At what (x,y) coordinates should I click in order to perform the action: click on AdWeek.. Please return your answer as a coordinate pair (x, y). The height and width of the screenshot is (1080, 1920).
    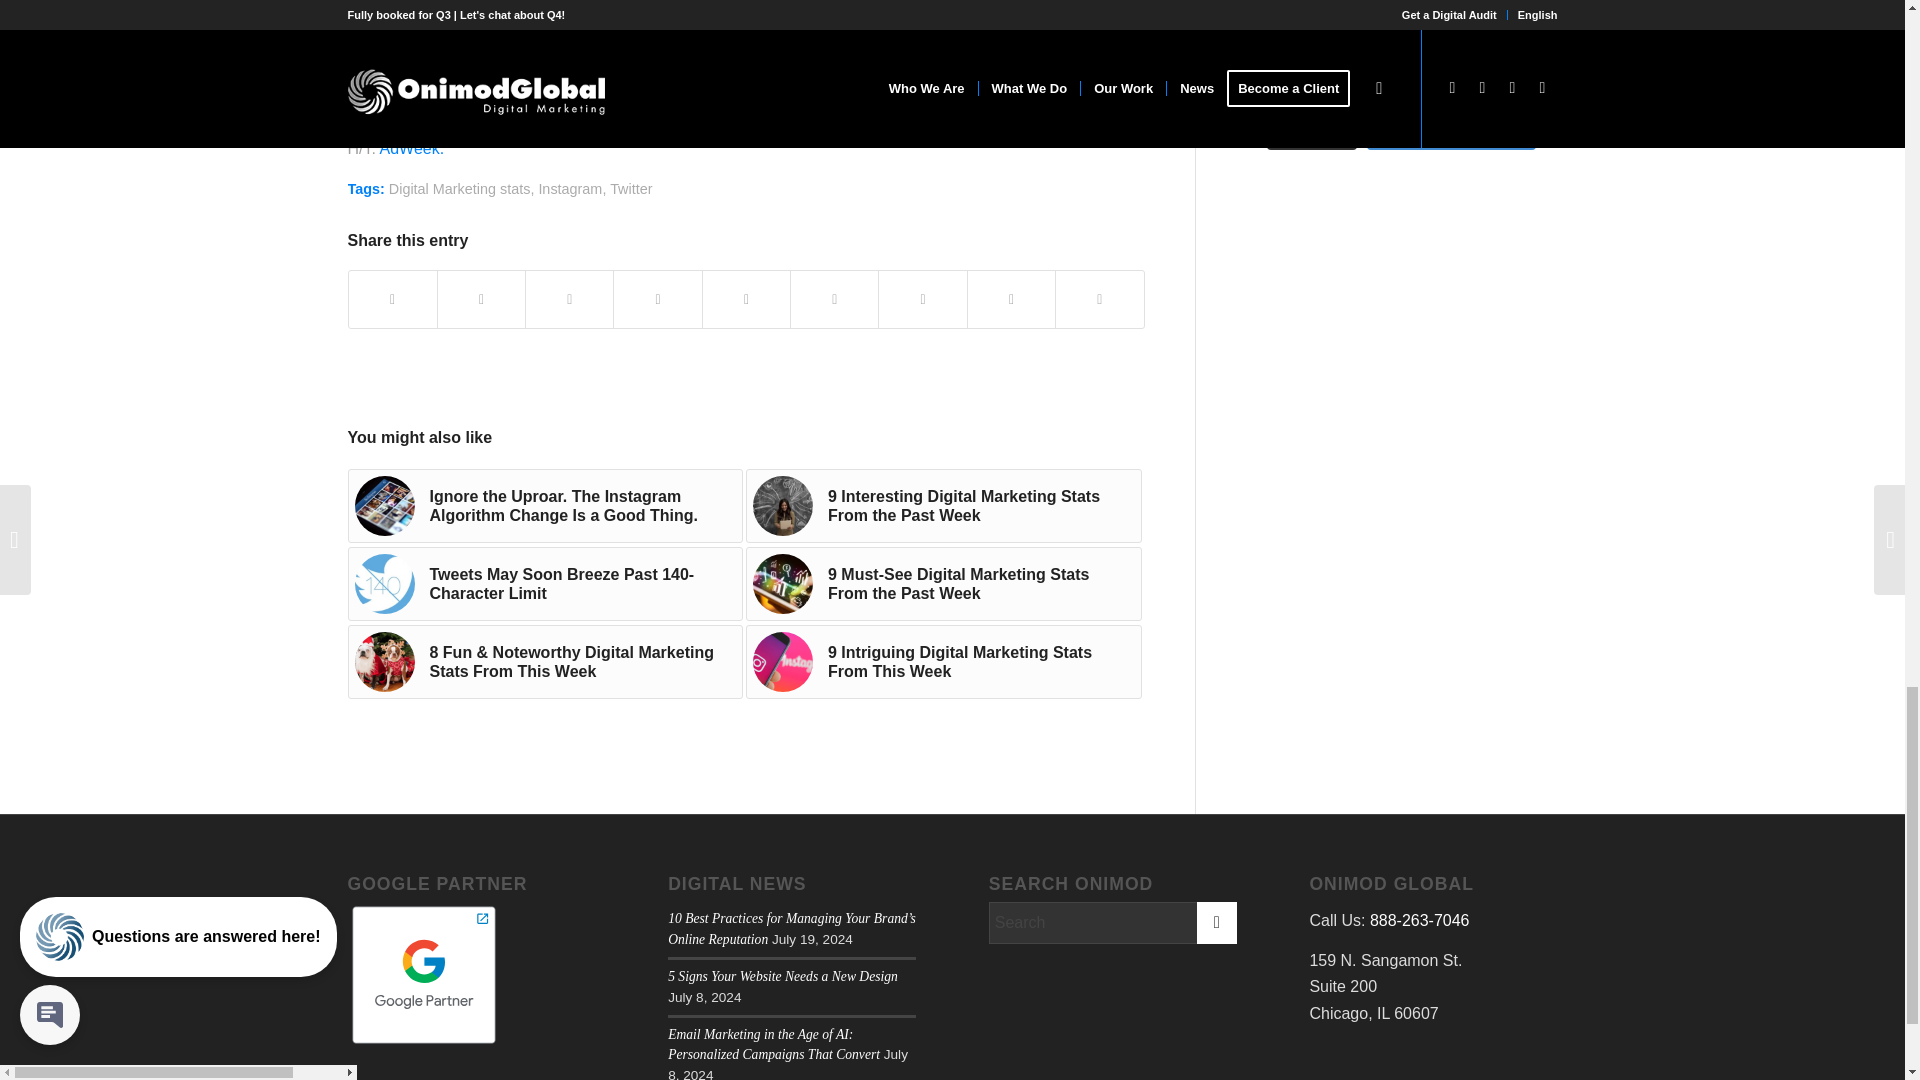
    Looking at the image, I should click on (410, 148).